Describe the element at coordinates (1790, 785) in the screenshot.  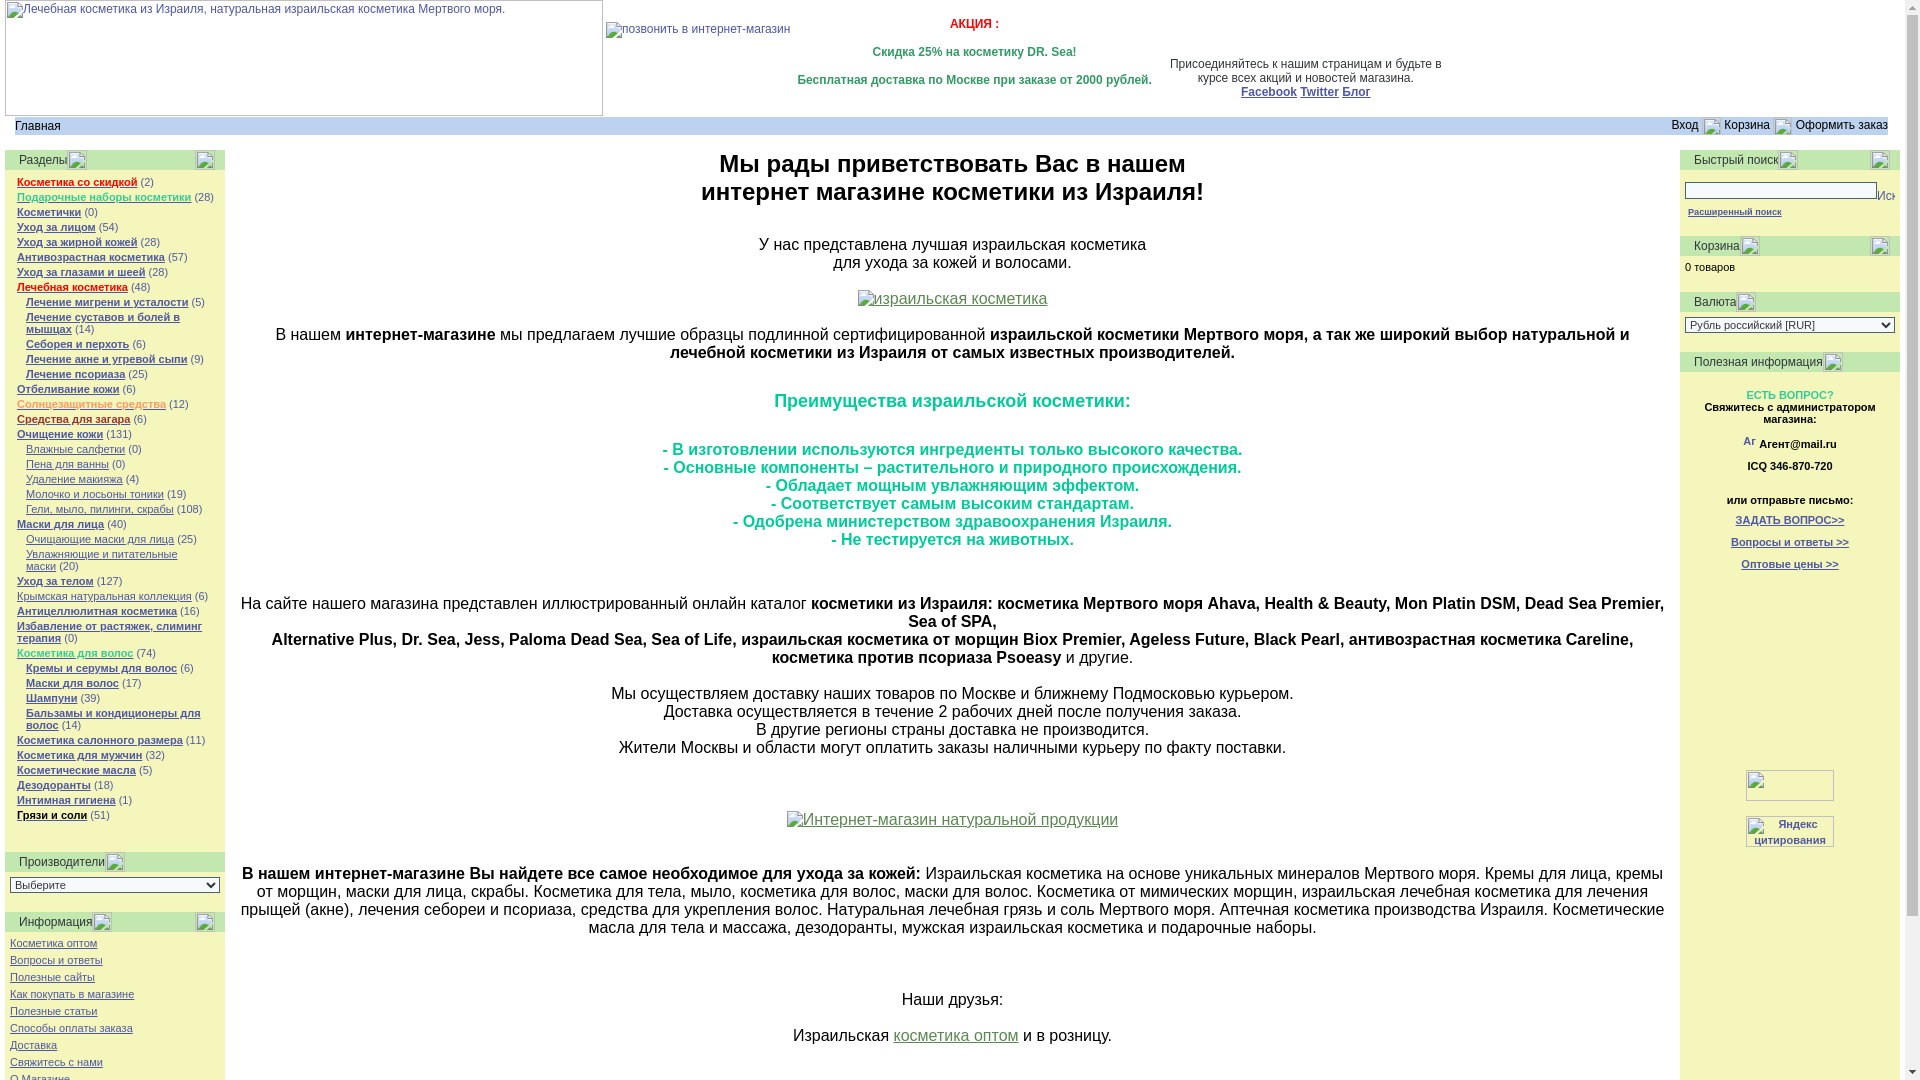
I see `LiveInternet` at that location.